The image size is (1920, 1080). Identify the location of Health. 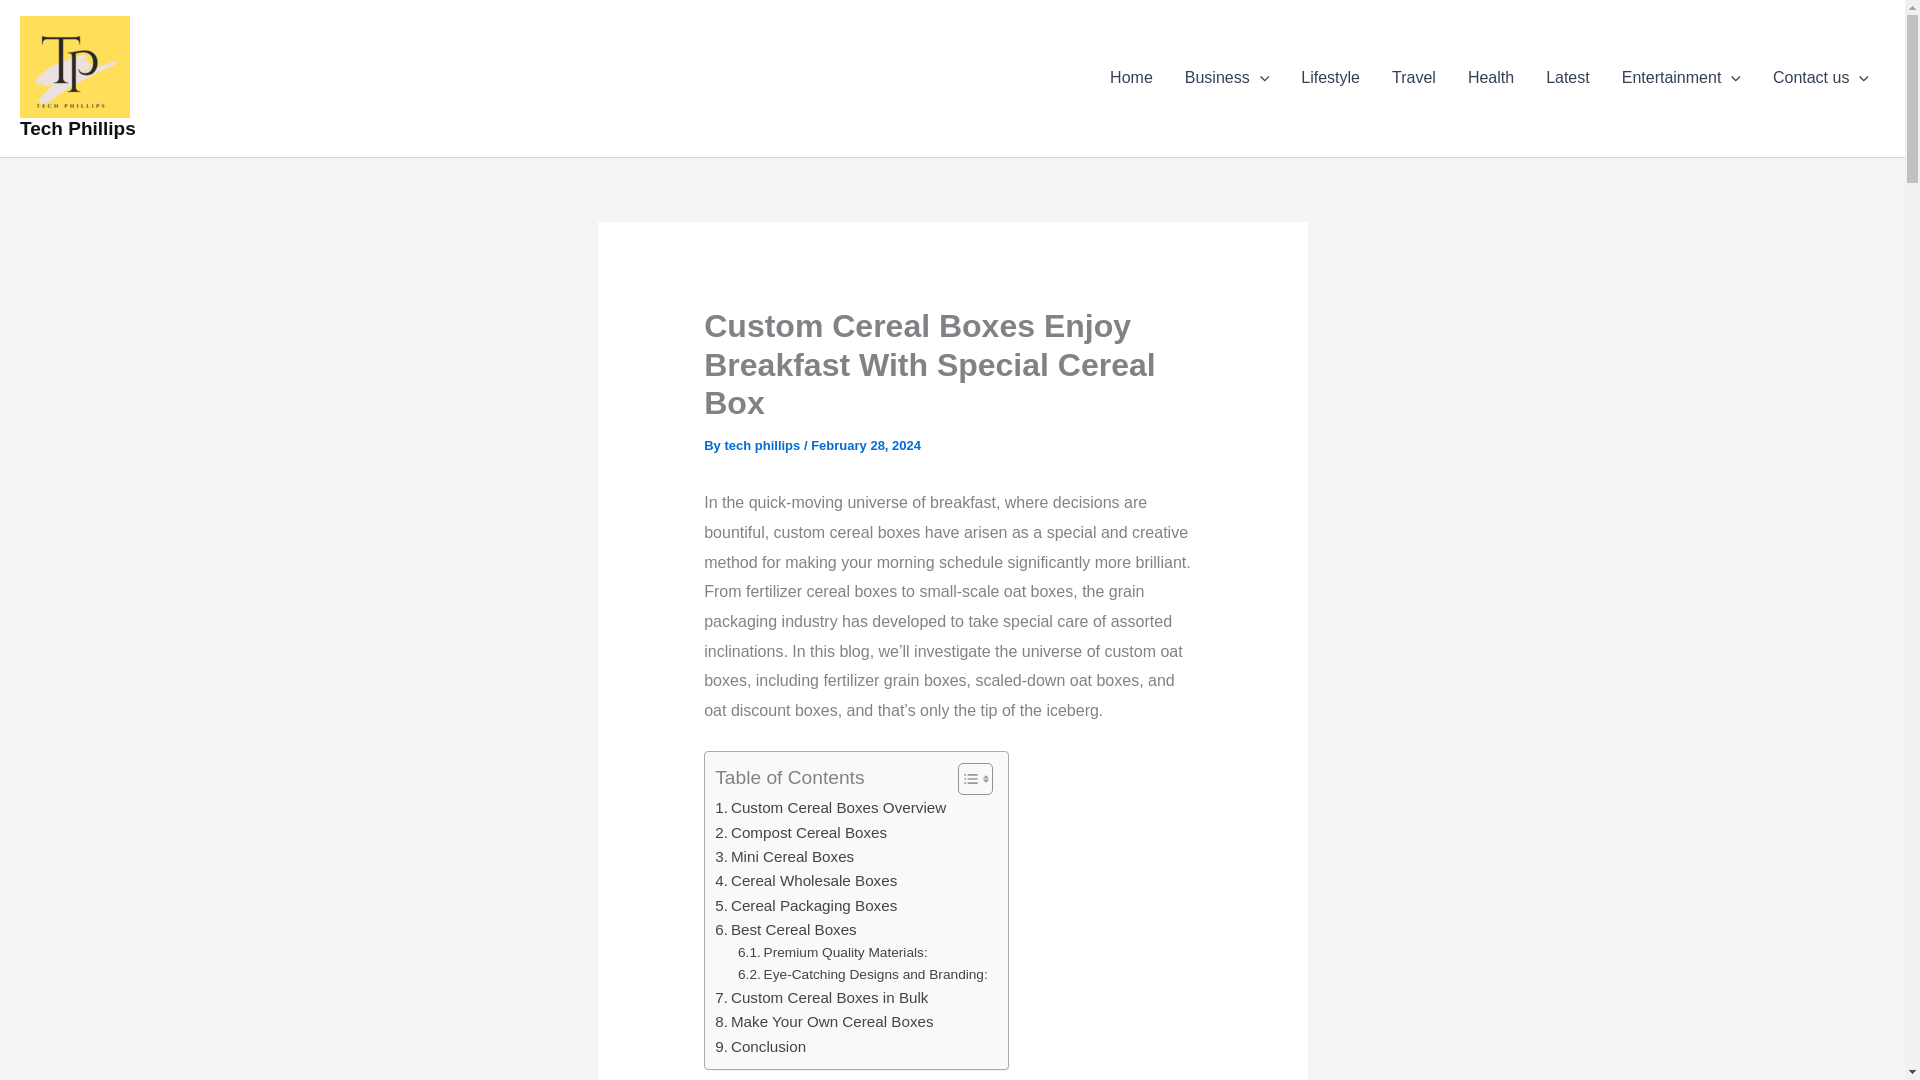
(1490, 77).